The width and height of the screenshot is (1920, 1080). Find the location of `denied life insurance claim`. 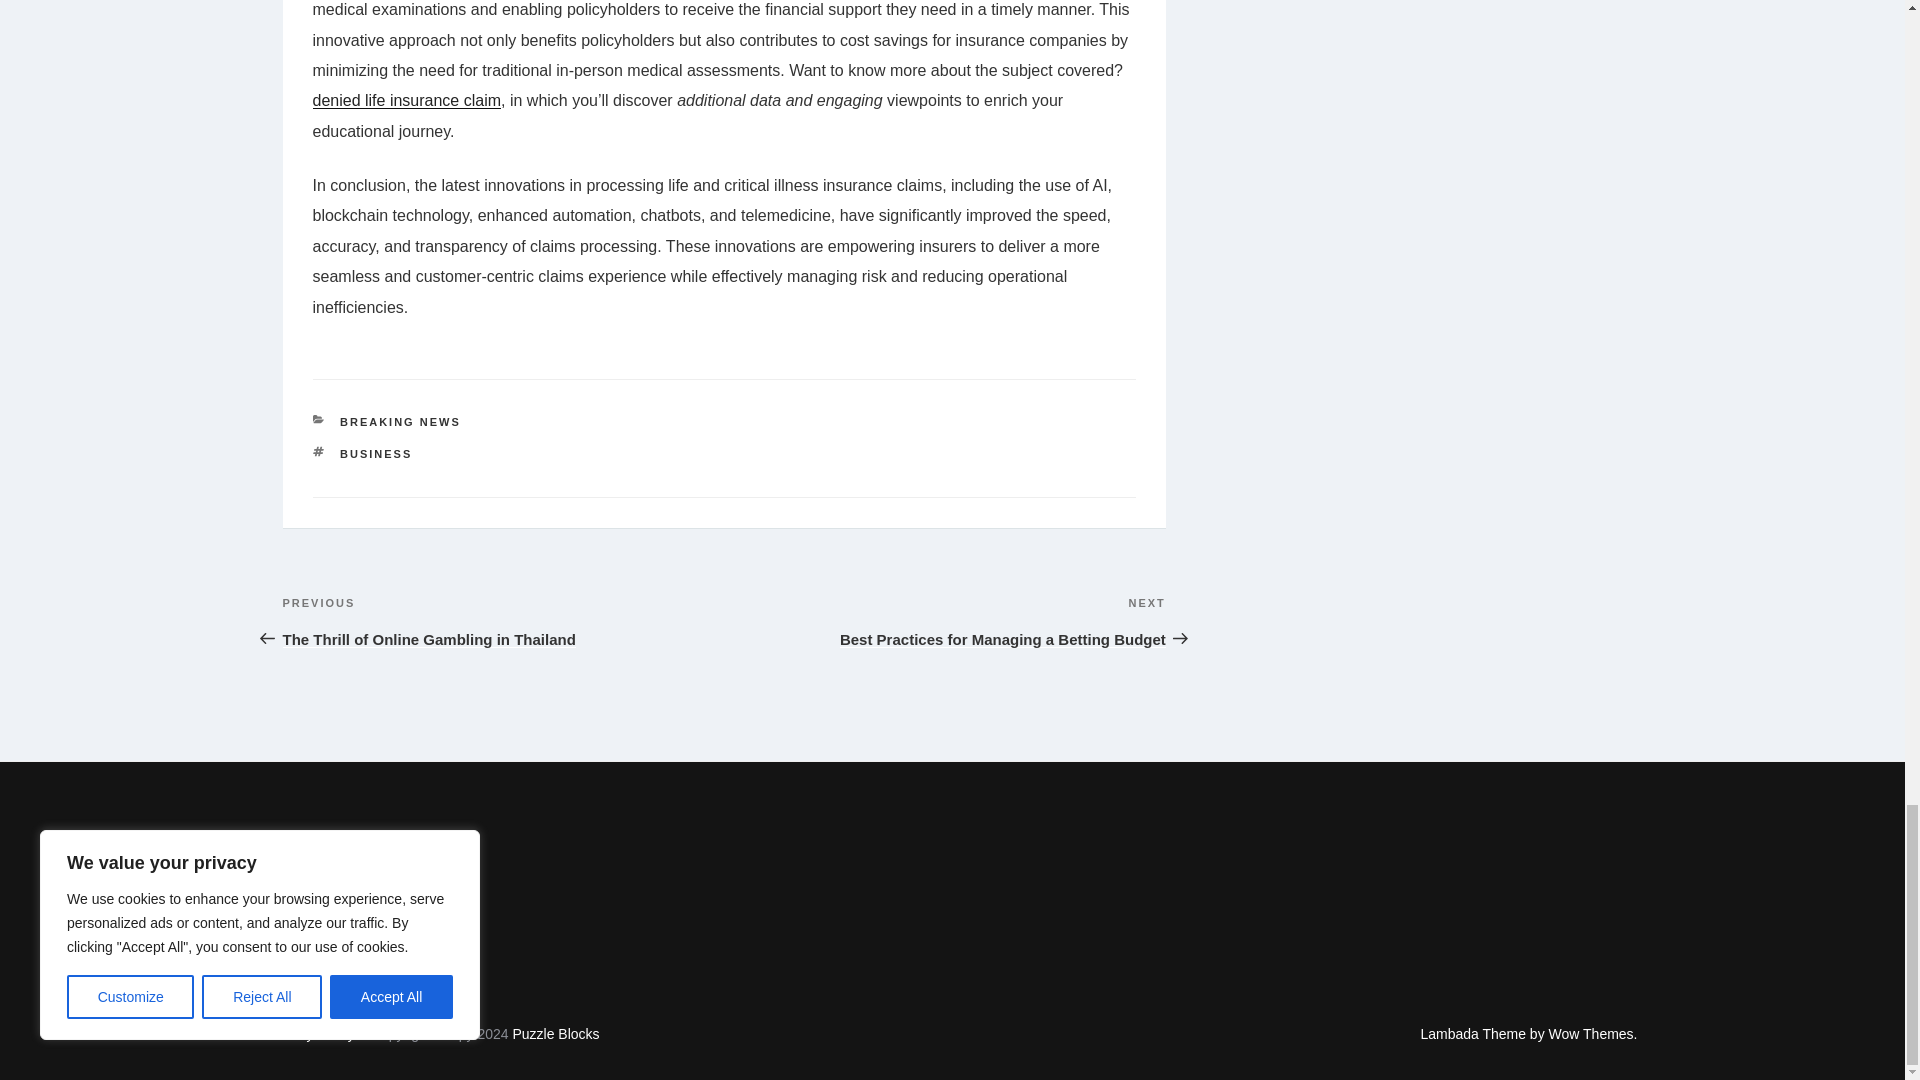

denied life insurance claim is located at coordinates (376, 454).